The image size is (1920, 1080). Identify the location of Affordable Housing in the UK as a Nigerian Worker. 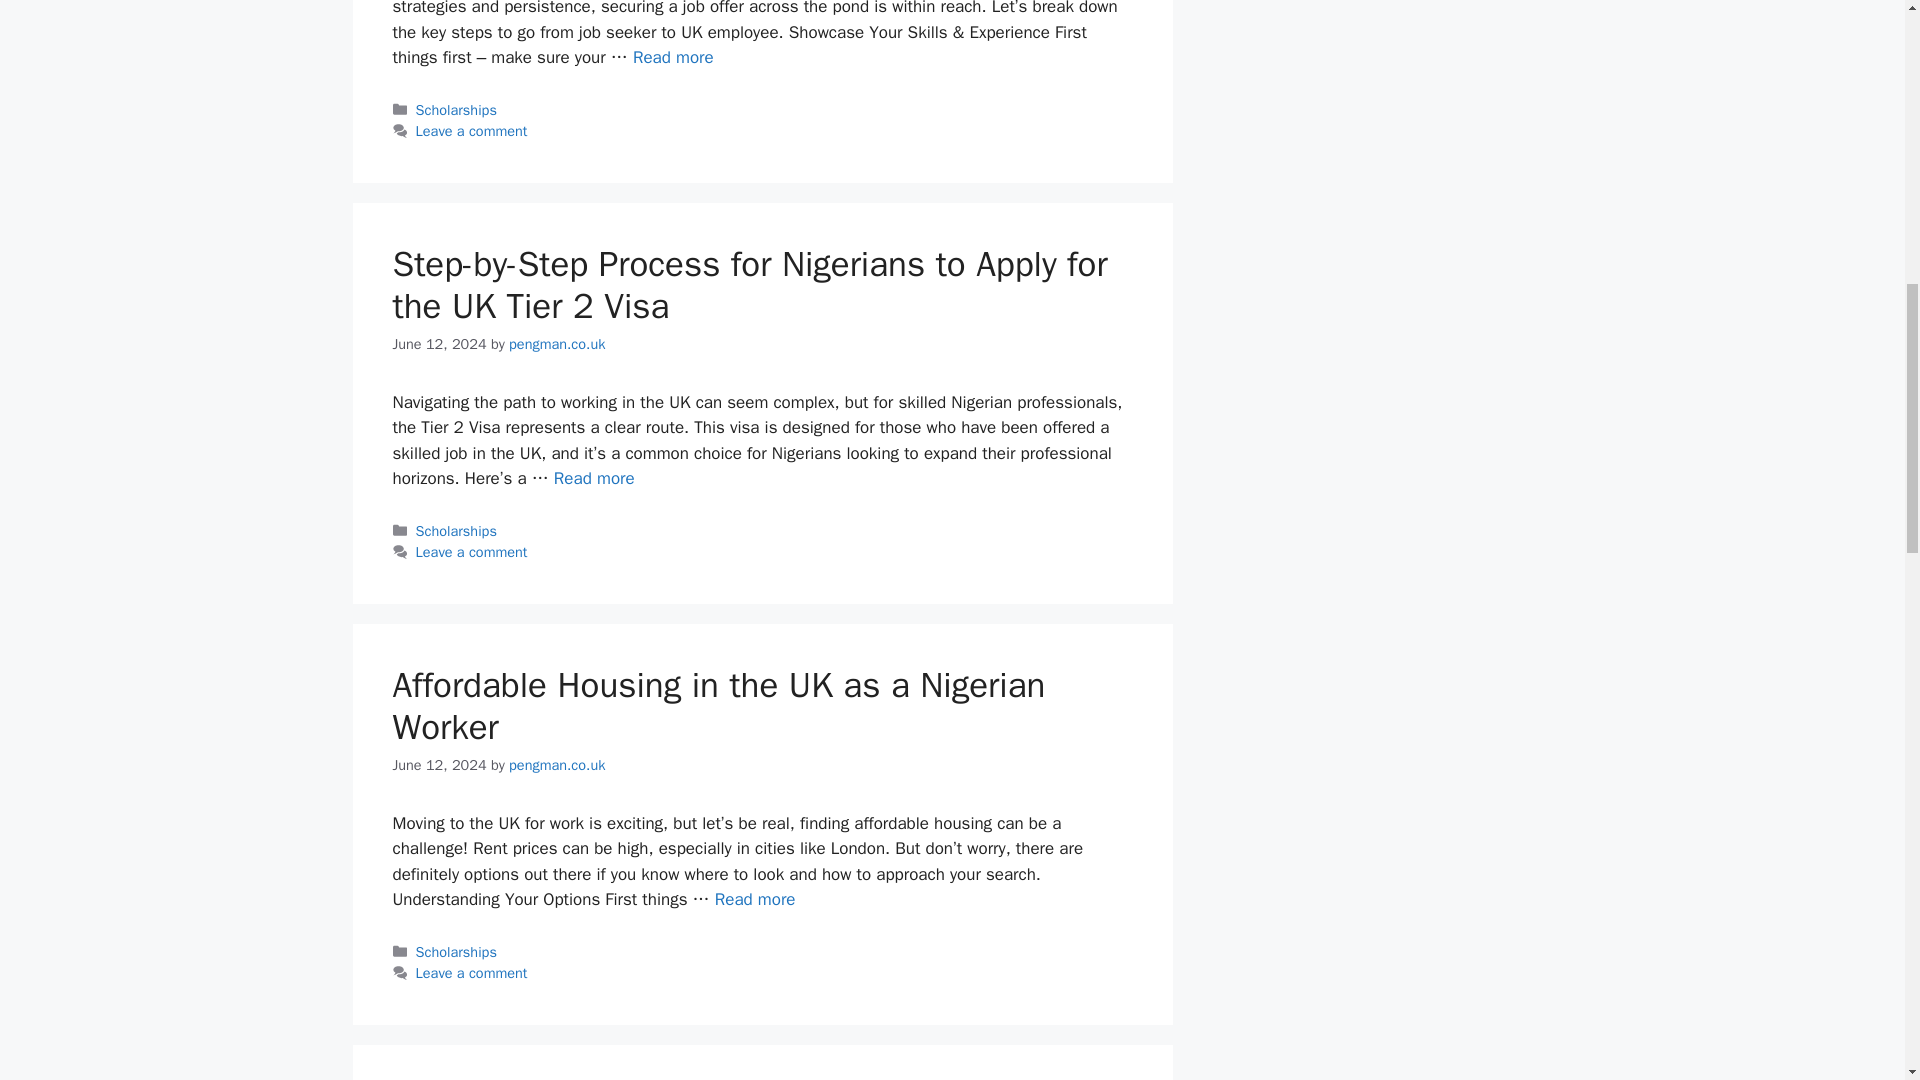
(718, 706).